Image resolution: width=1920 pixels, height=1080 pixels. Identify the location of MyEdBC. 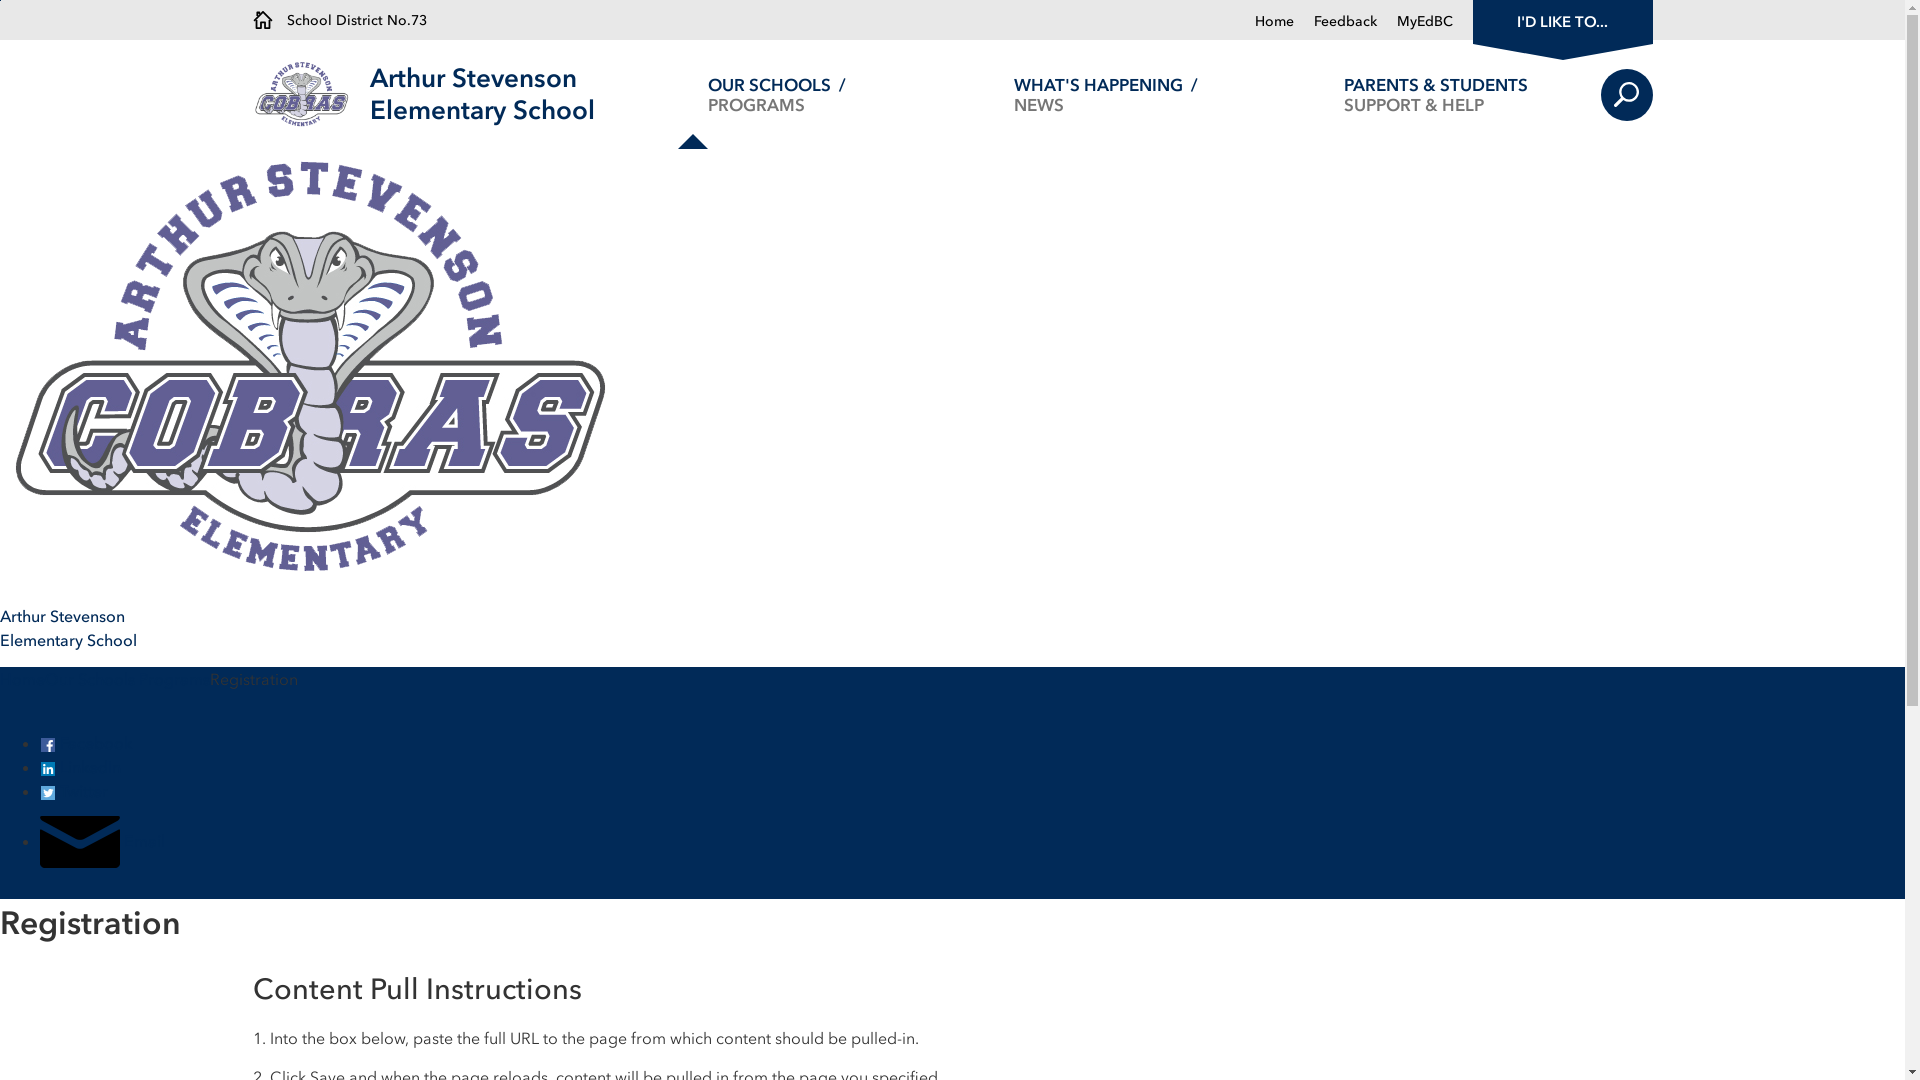
(1414, 22).